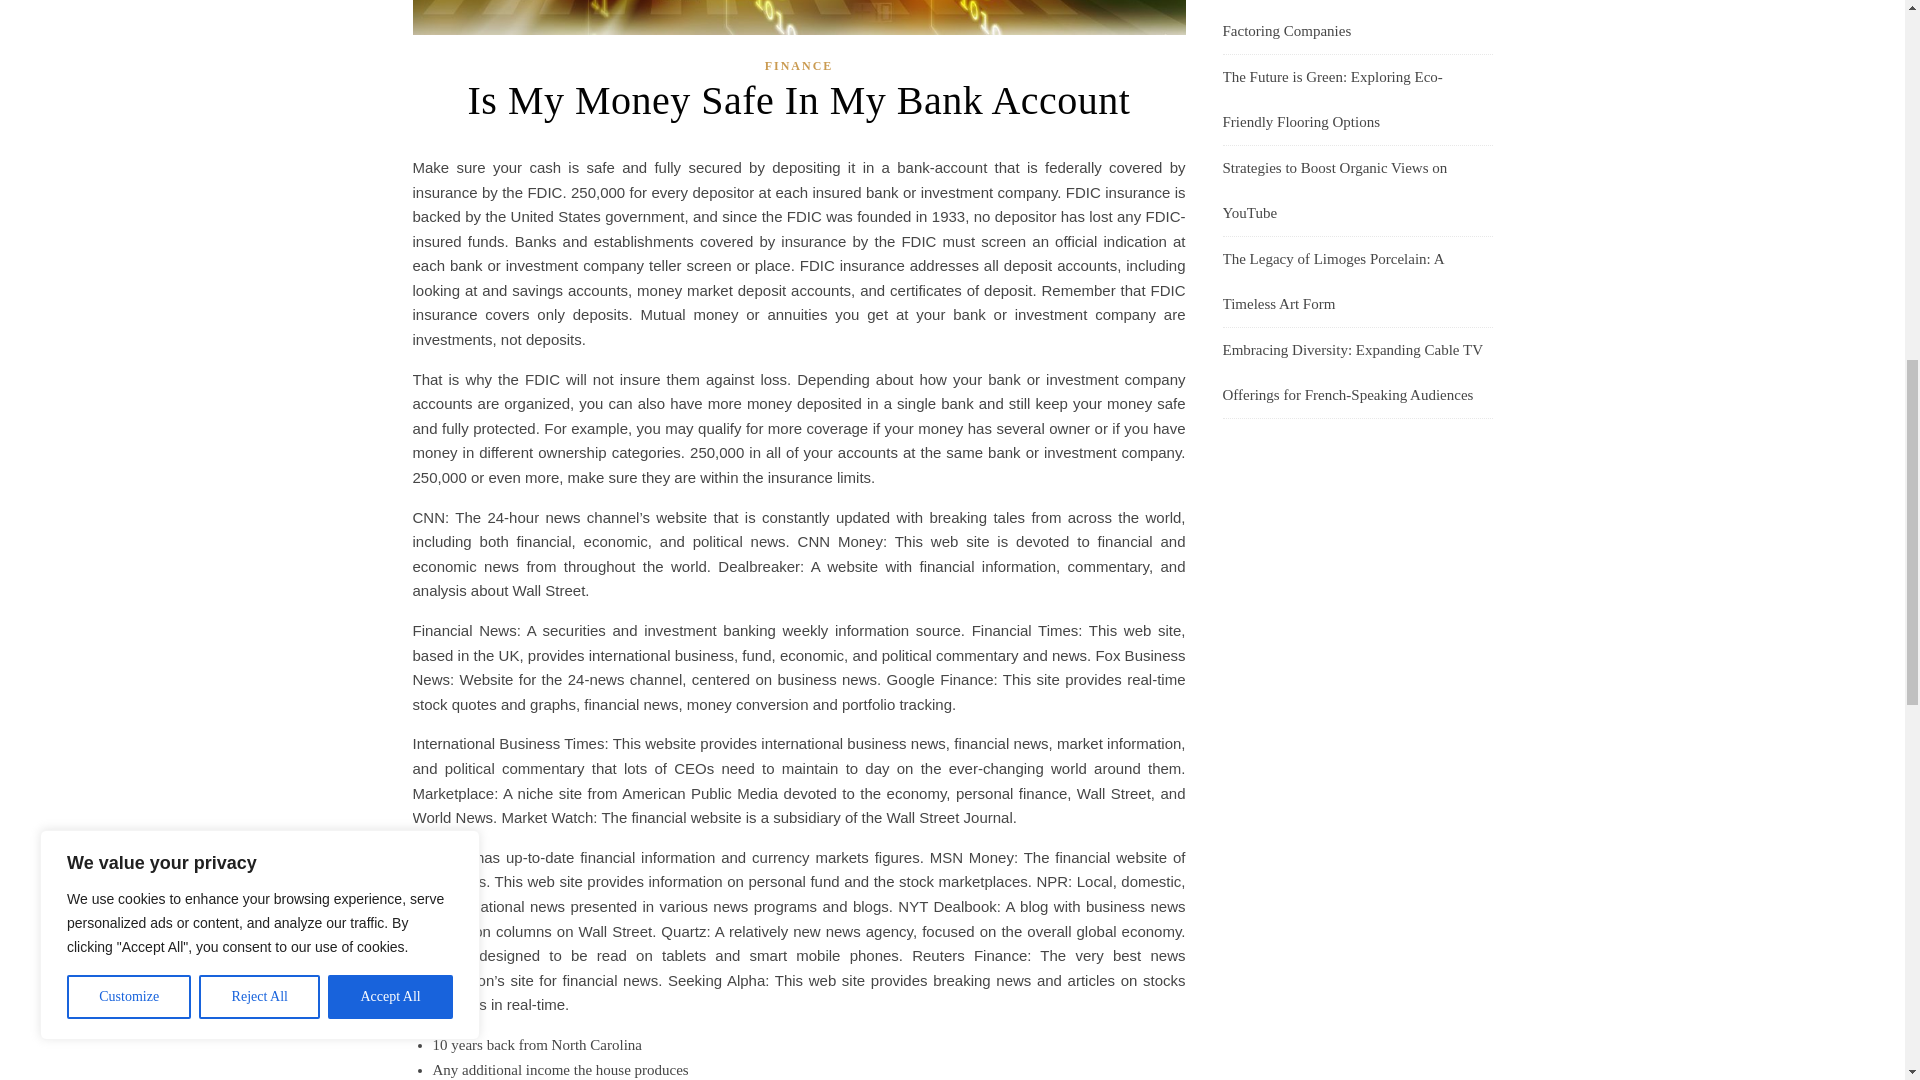 The height and width of the screenshot is (1080, 1920). I want to click on FINANCE, so click(798, 66).